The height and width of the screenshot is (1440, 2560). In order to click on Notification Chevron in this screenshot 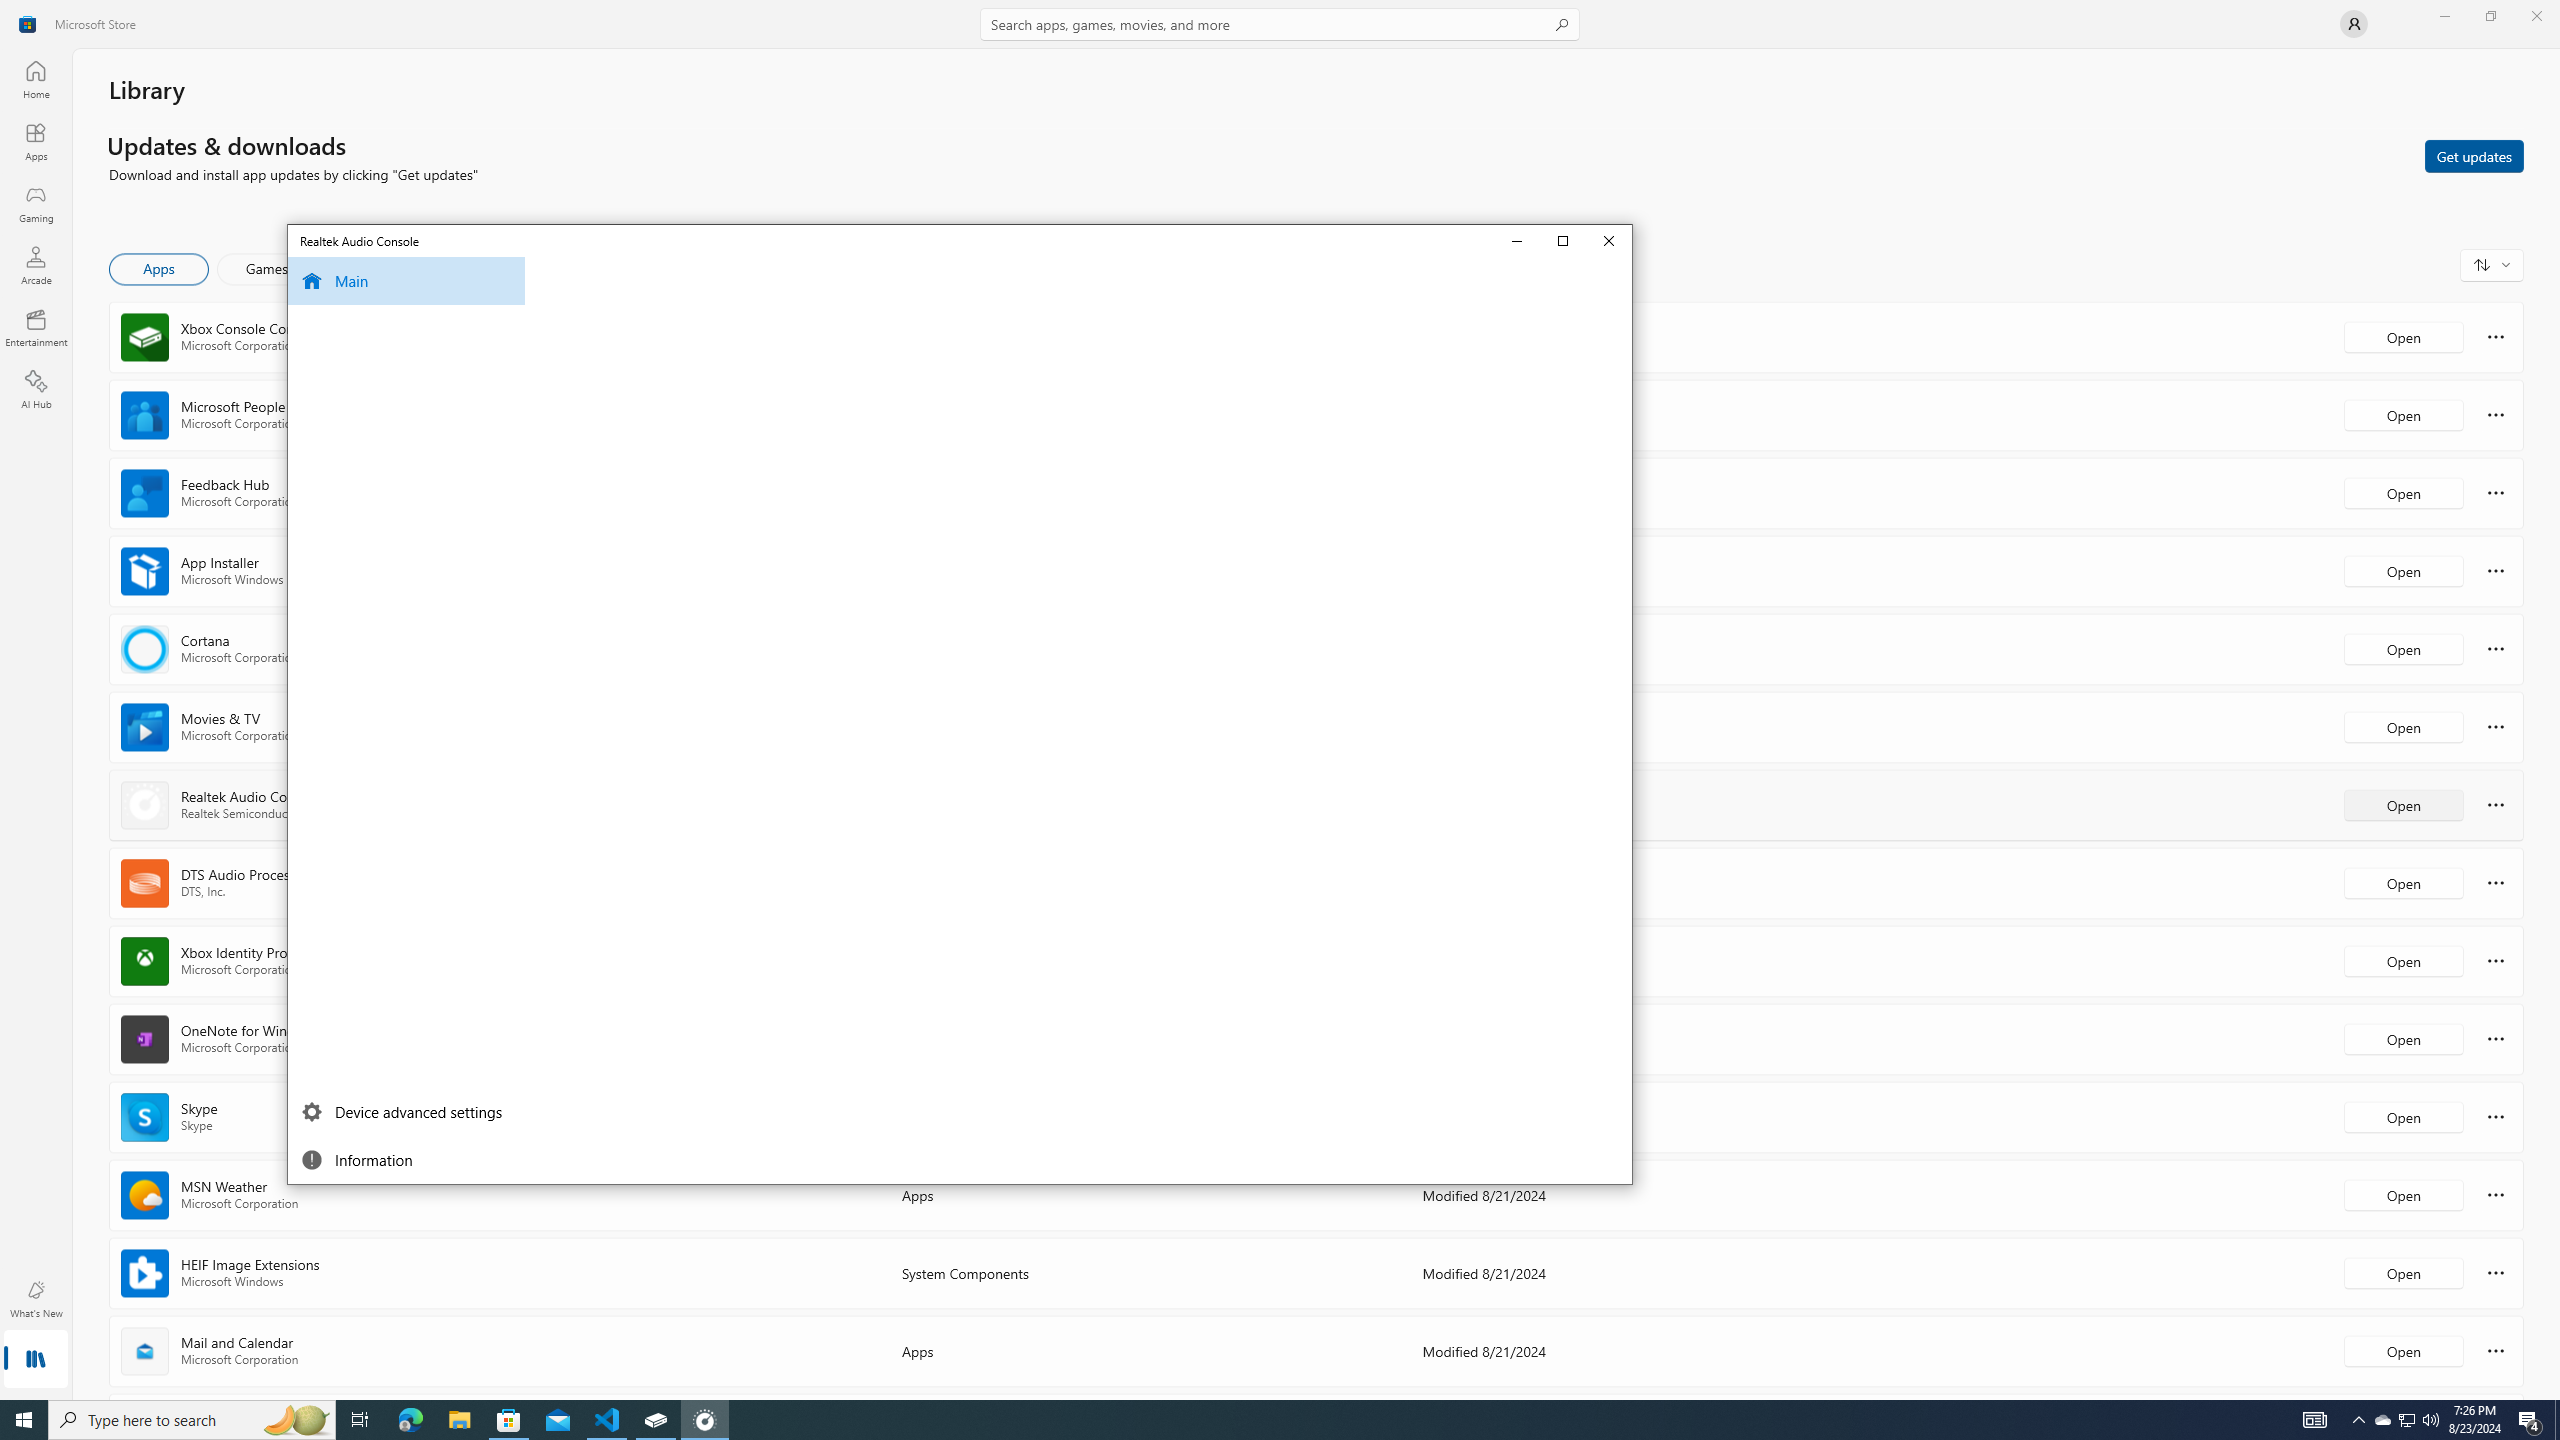, I will do `click(2358, 1420)`.